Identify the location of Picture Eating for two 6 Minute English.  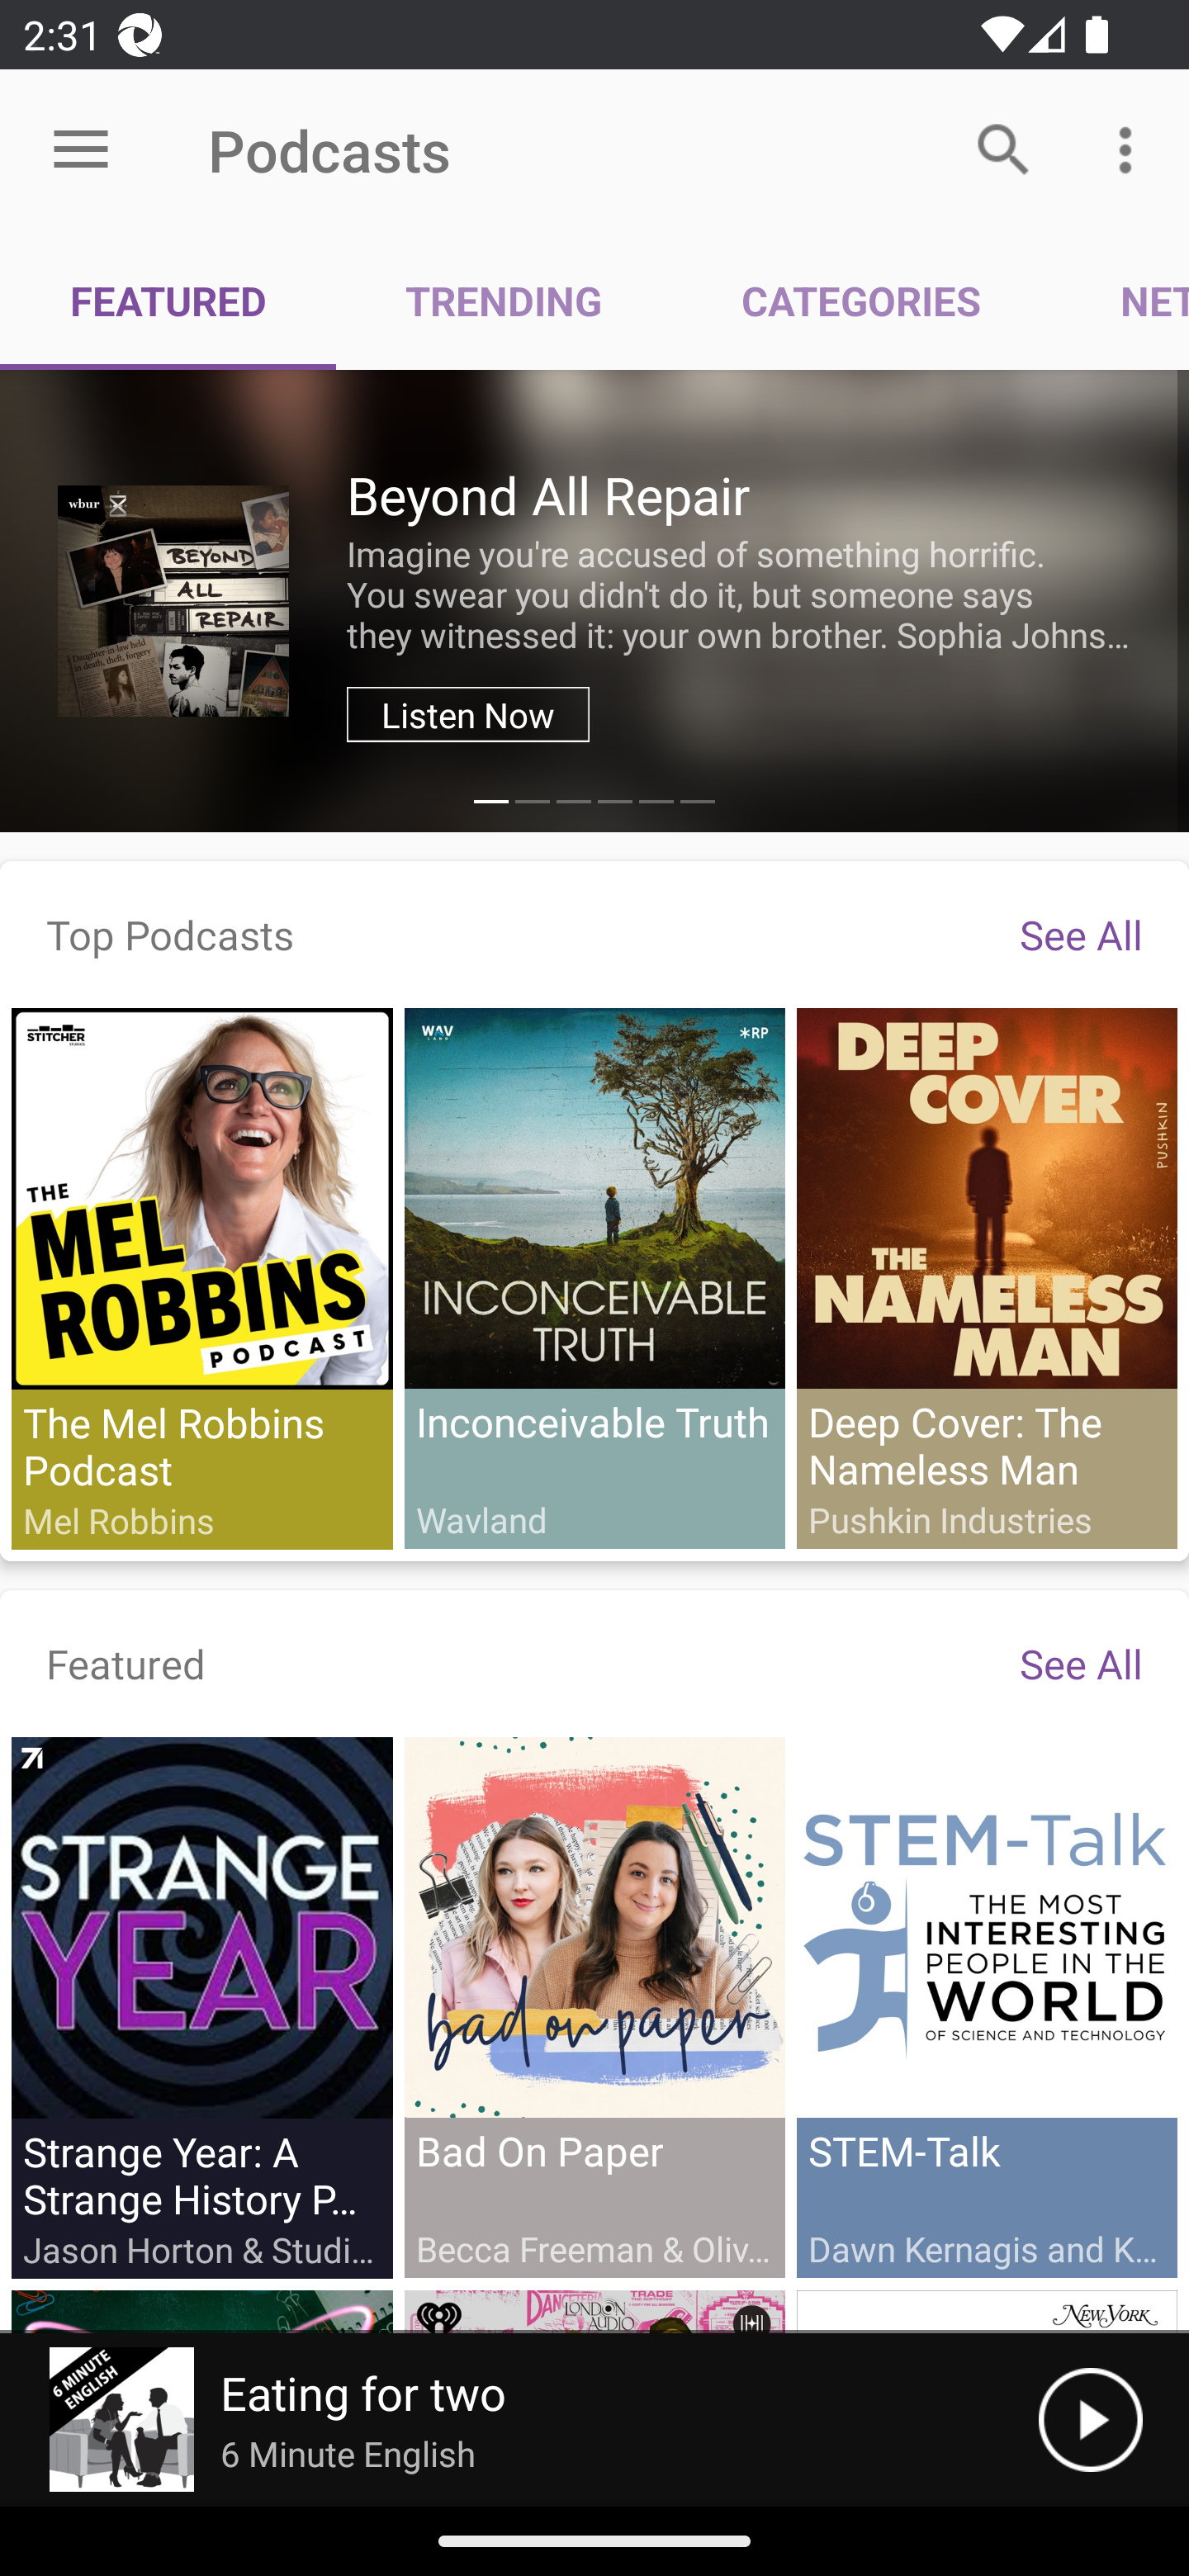
(519, 2420).